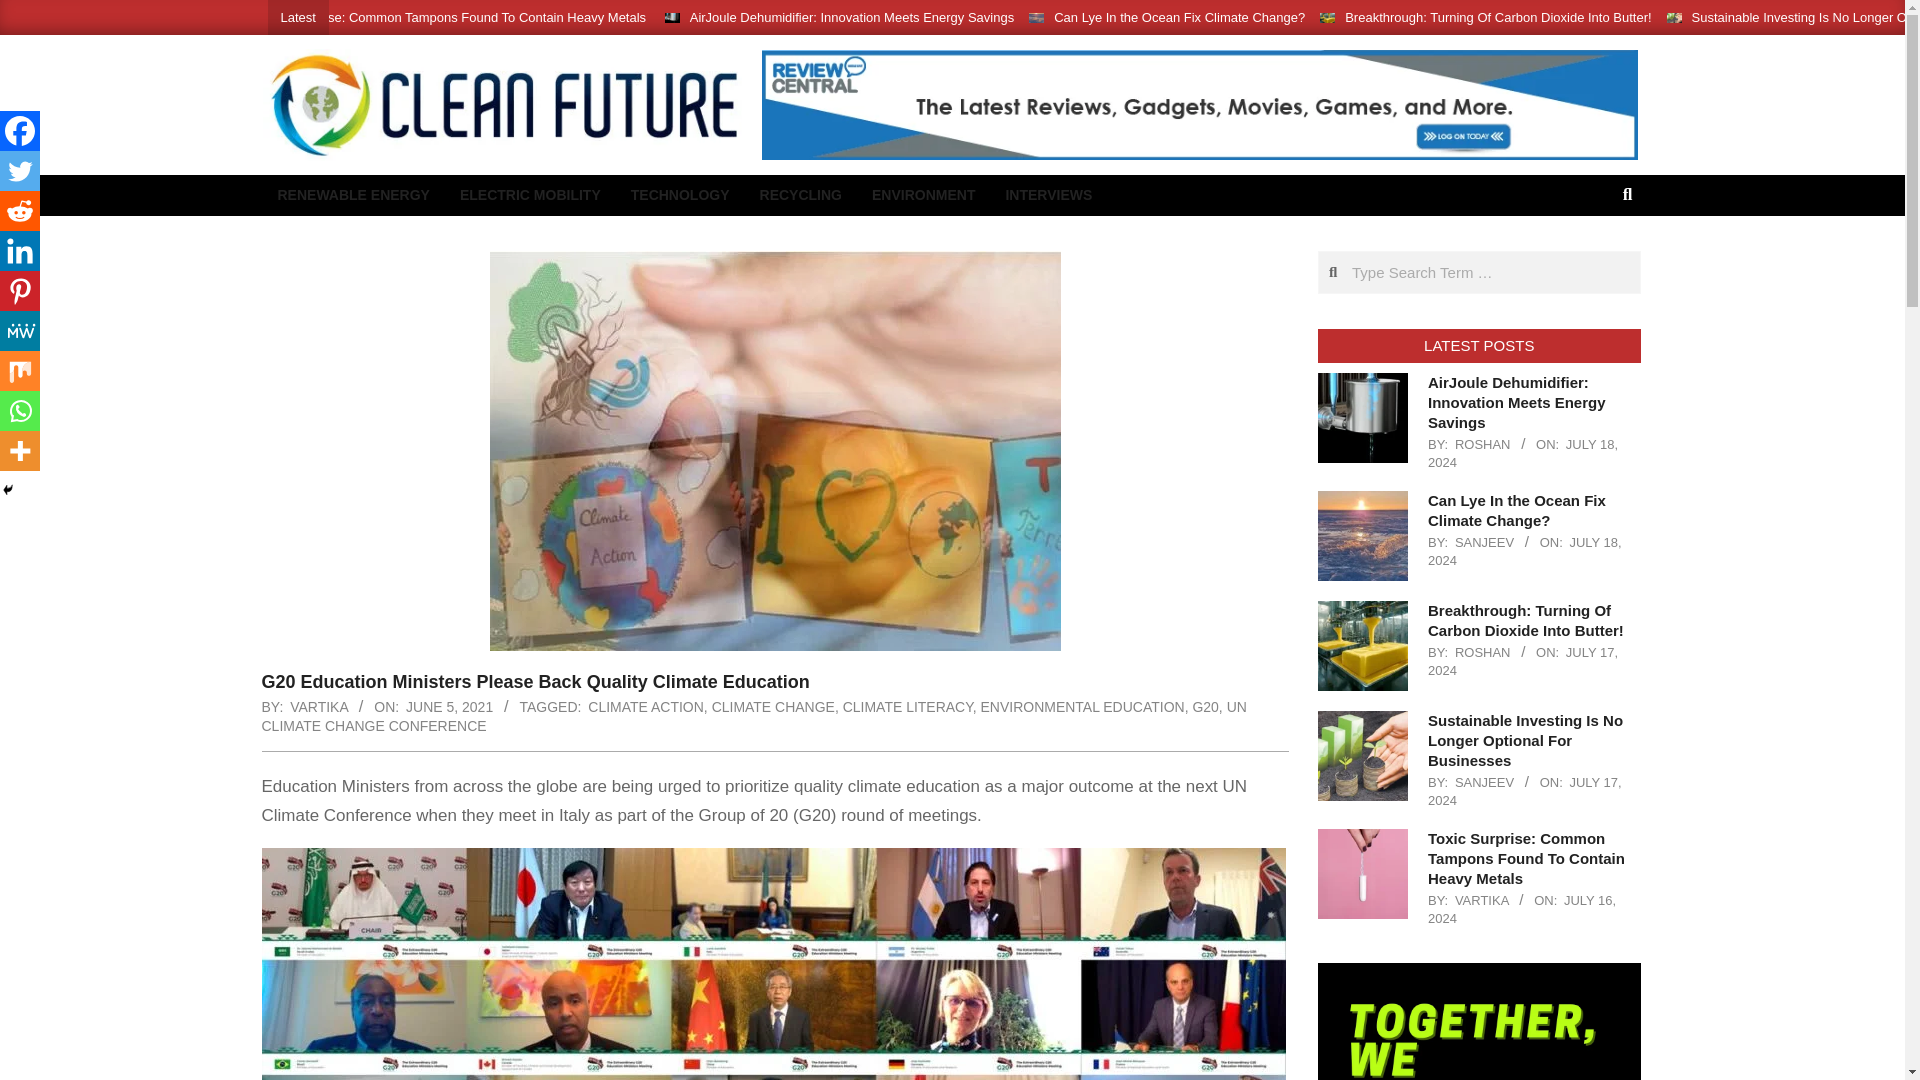 This screenshot has height=1080, width=1920. I want to click on Posts by Roshan, so click(1483, 652).